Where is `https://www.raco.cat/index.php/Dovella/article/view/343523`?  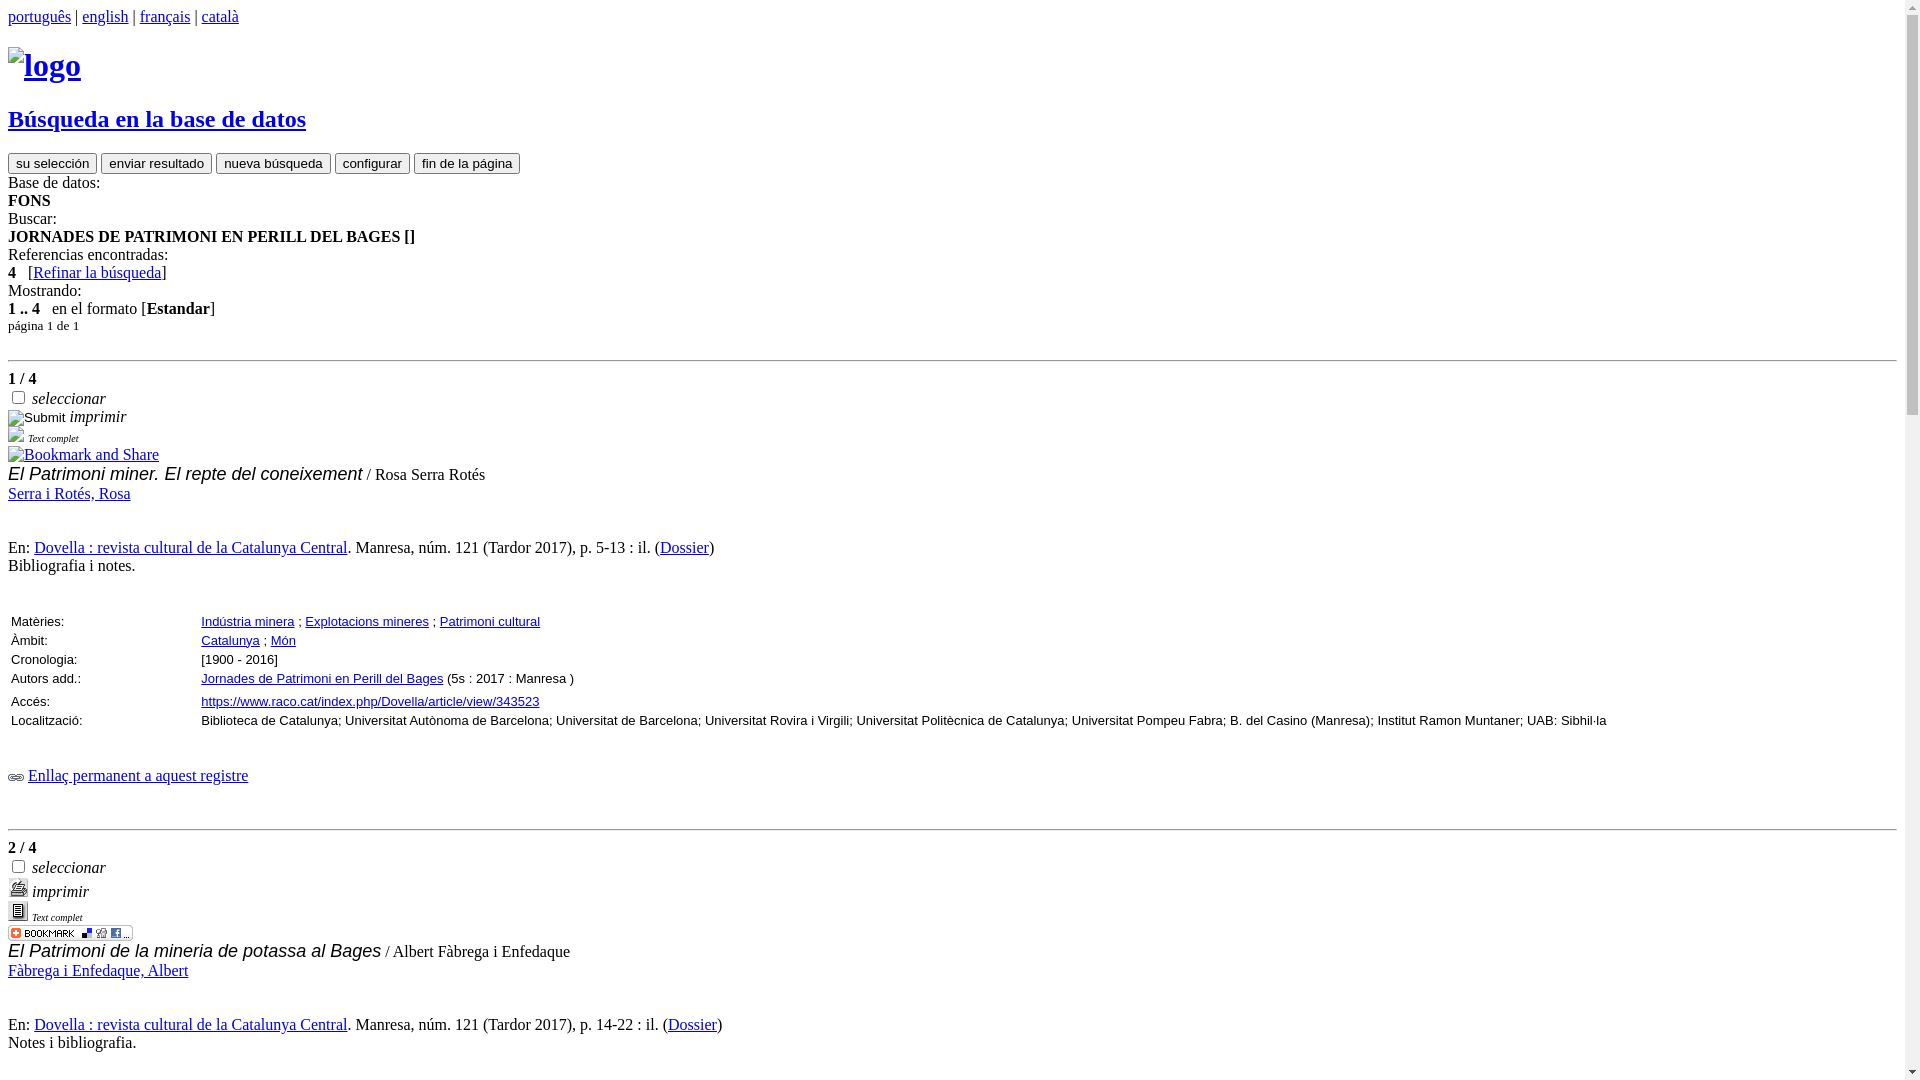 https://www.raco.cat/index.php/Dovella/article/view/343523 is located at coordinates (370, 702).